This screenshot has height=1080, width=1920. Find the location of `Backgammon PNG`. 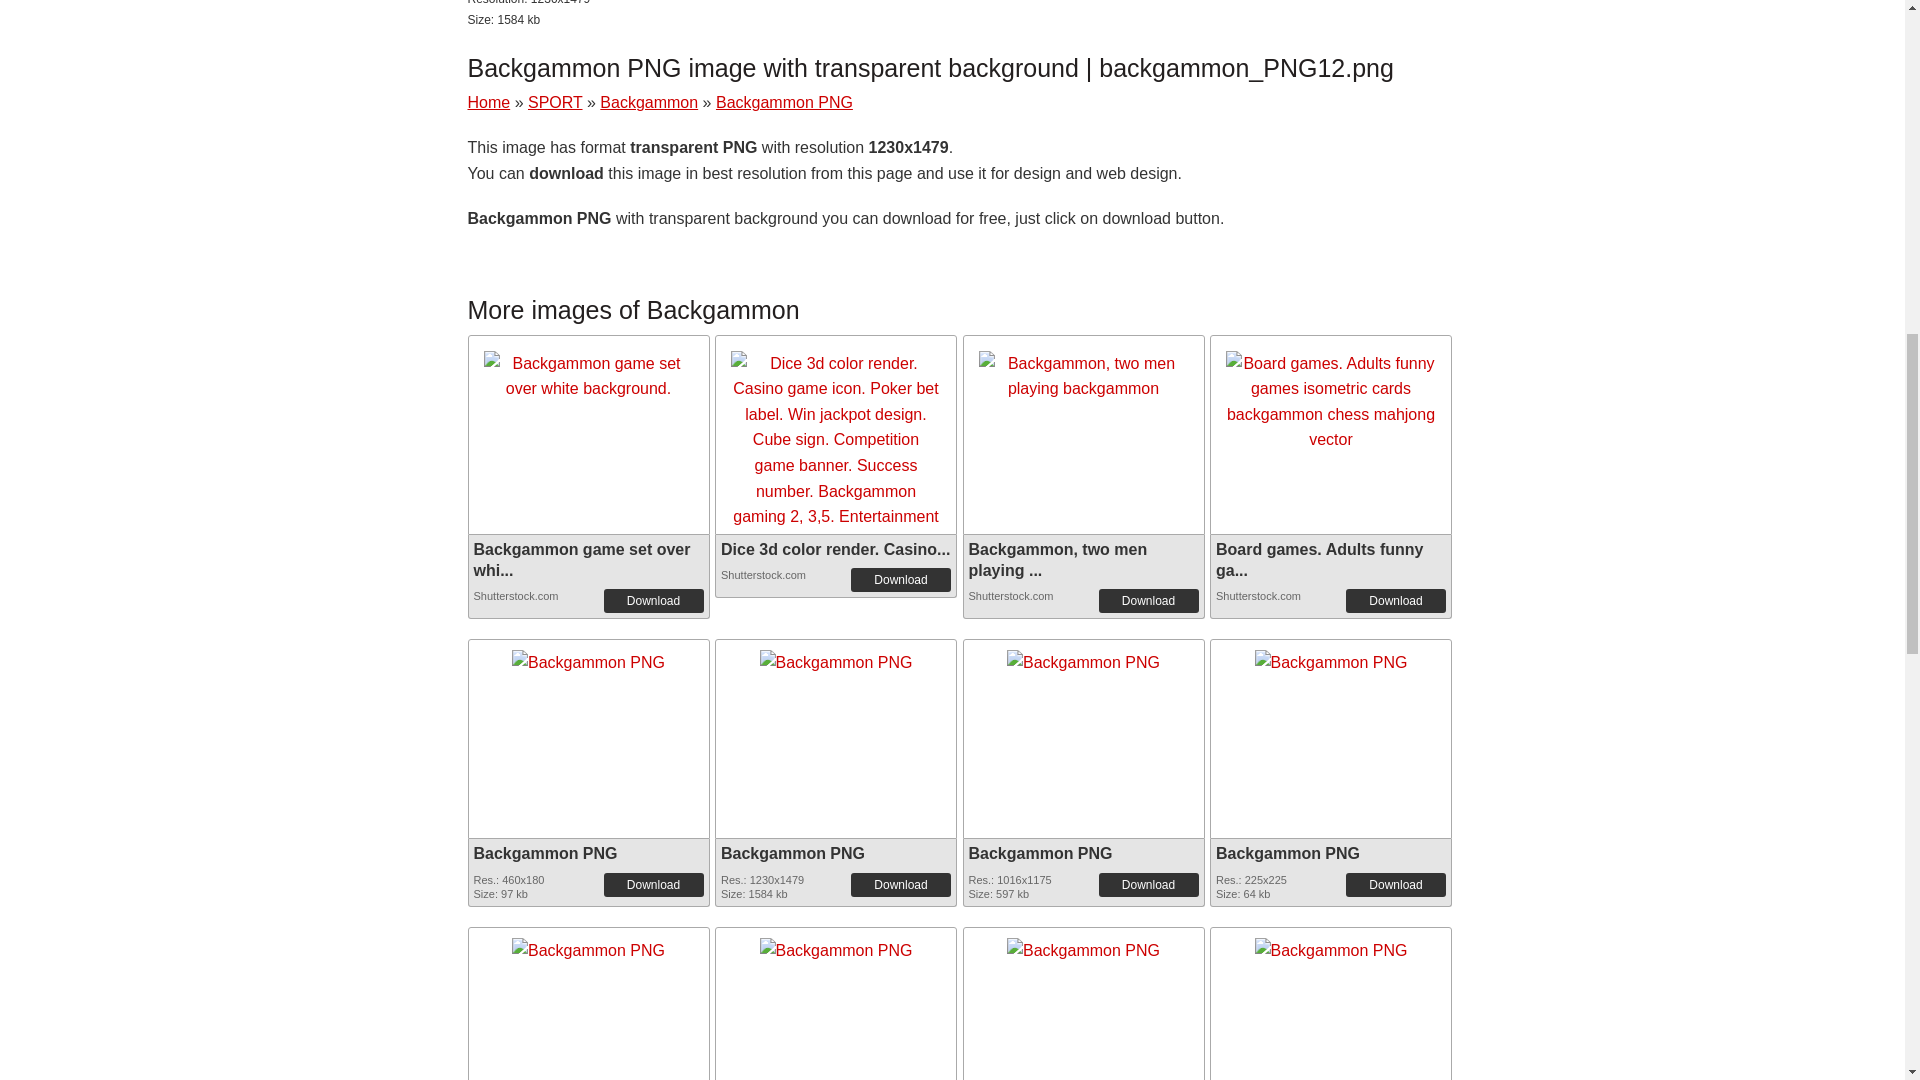

Backgammon PNG is located at coordinates (588, 658).